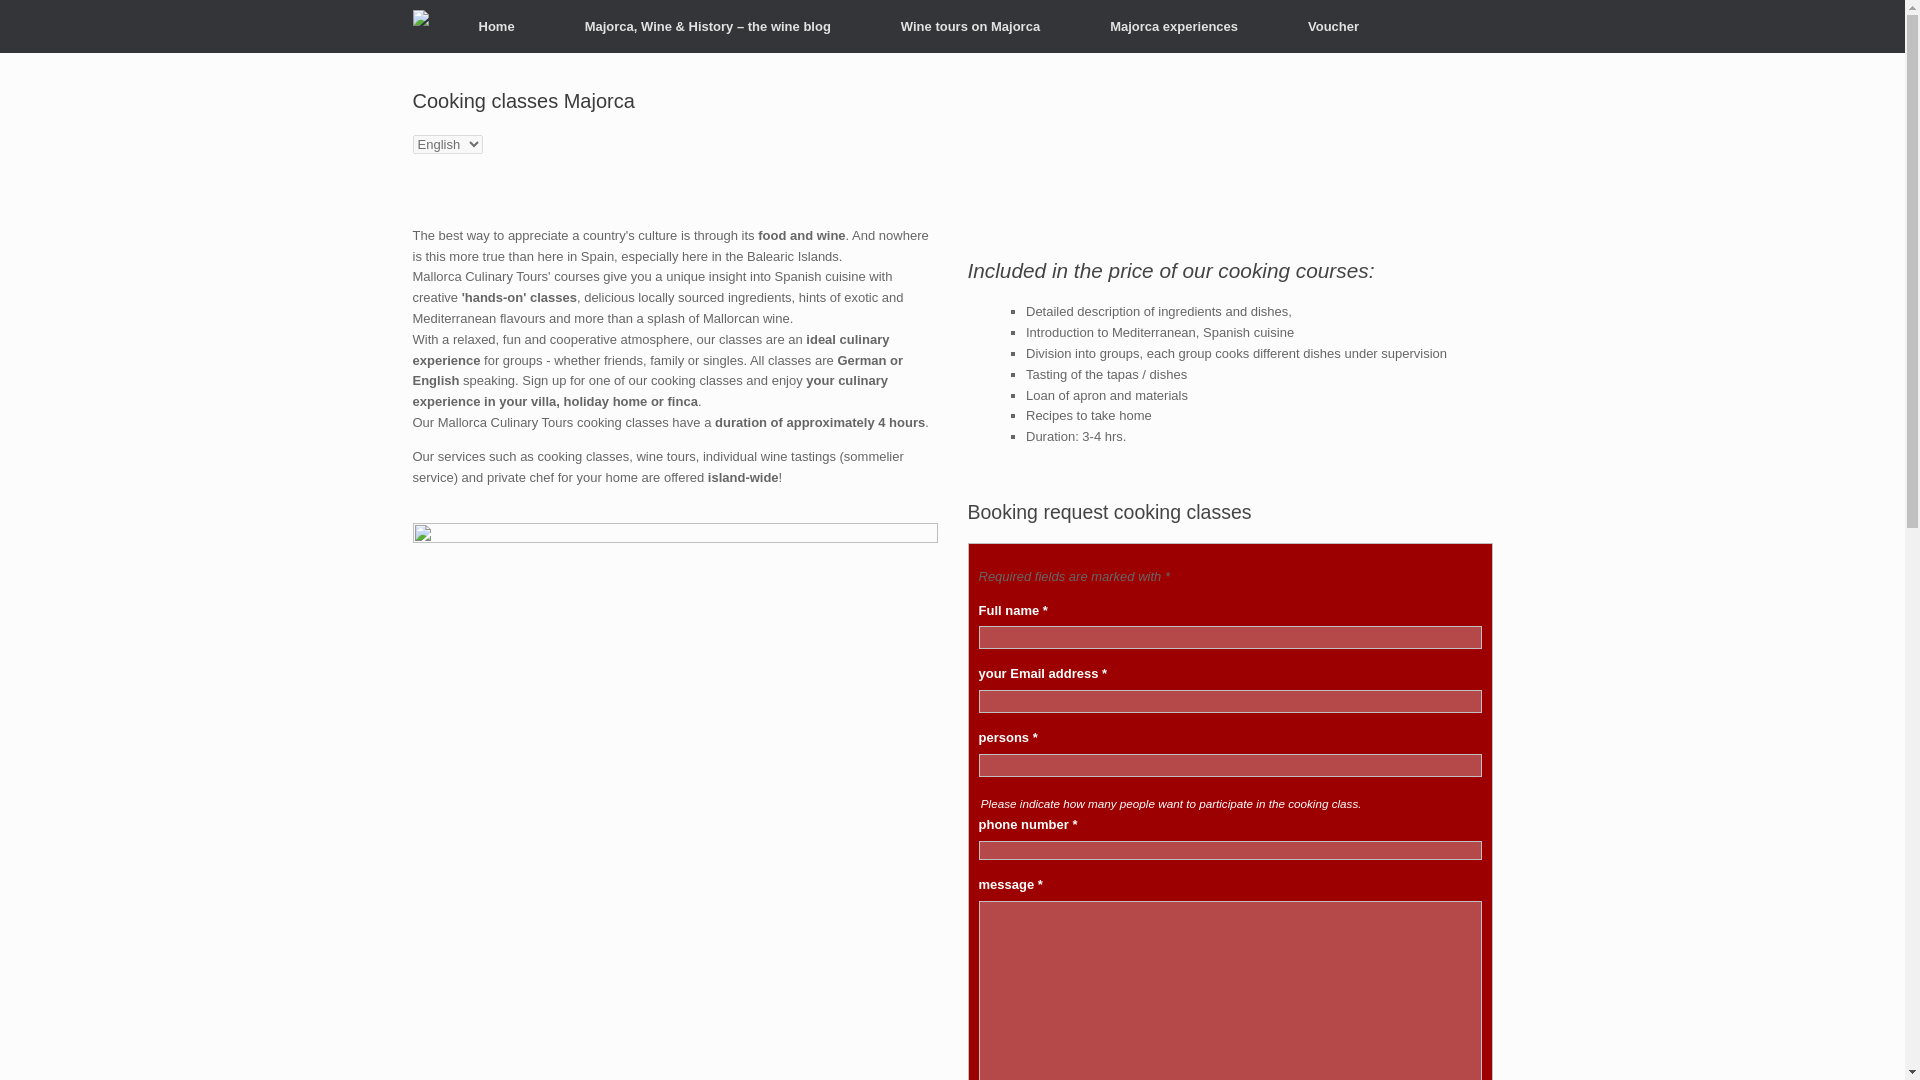 The image size is (1920, 1080). I want to click on Home, so click(496, 26).